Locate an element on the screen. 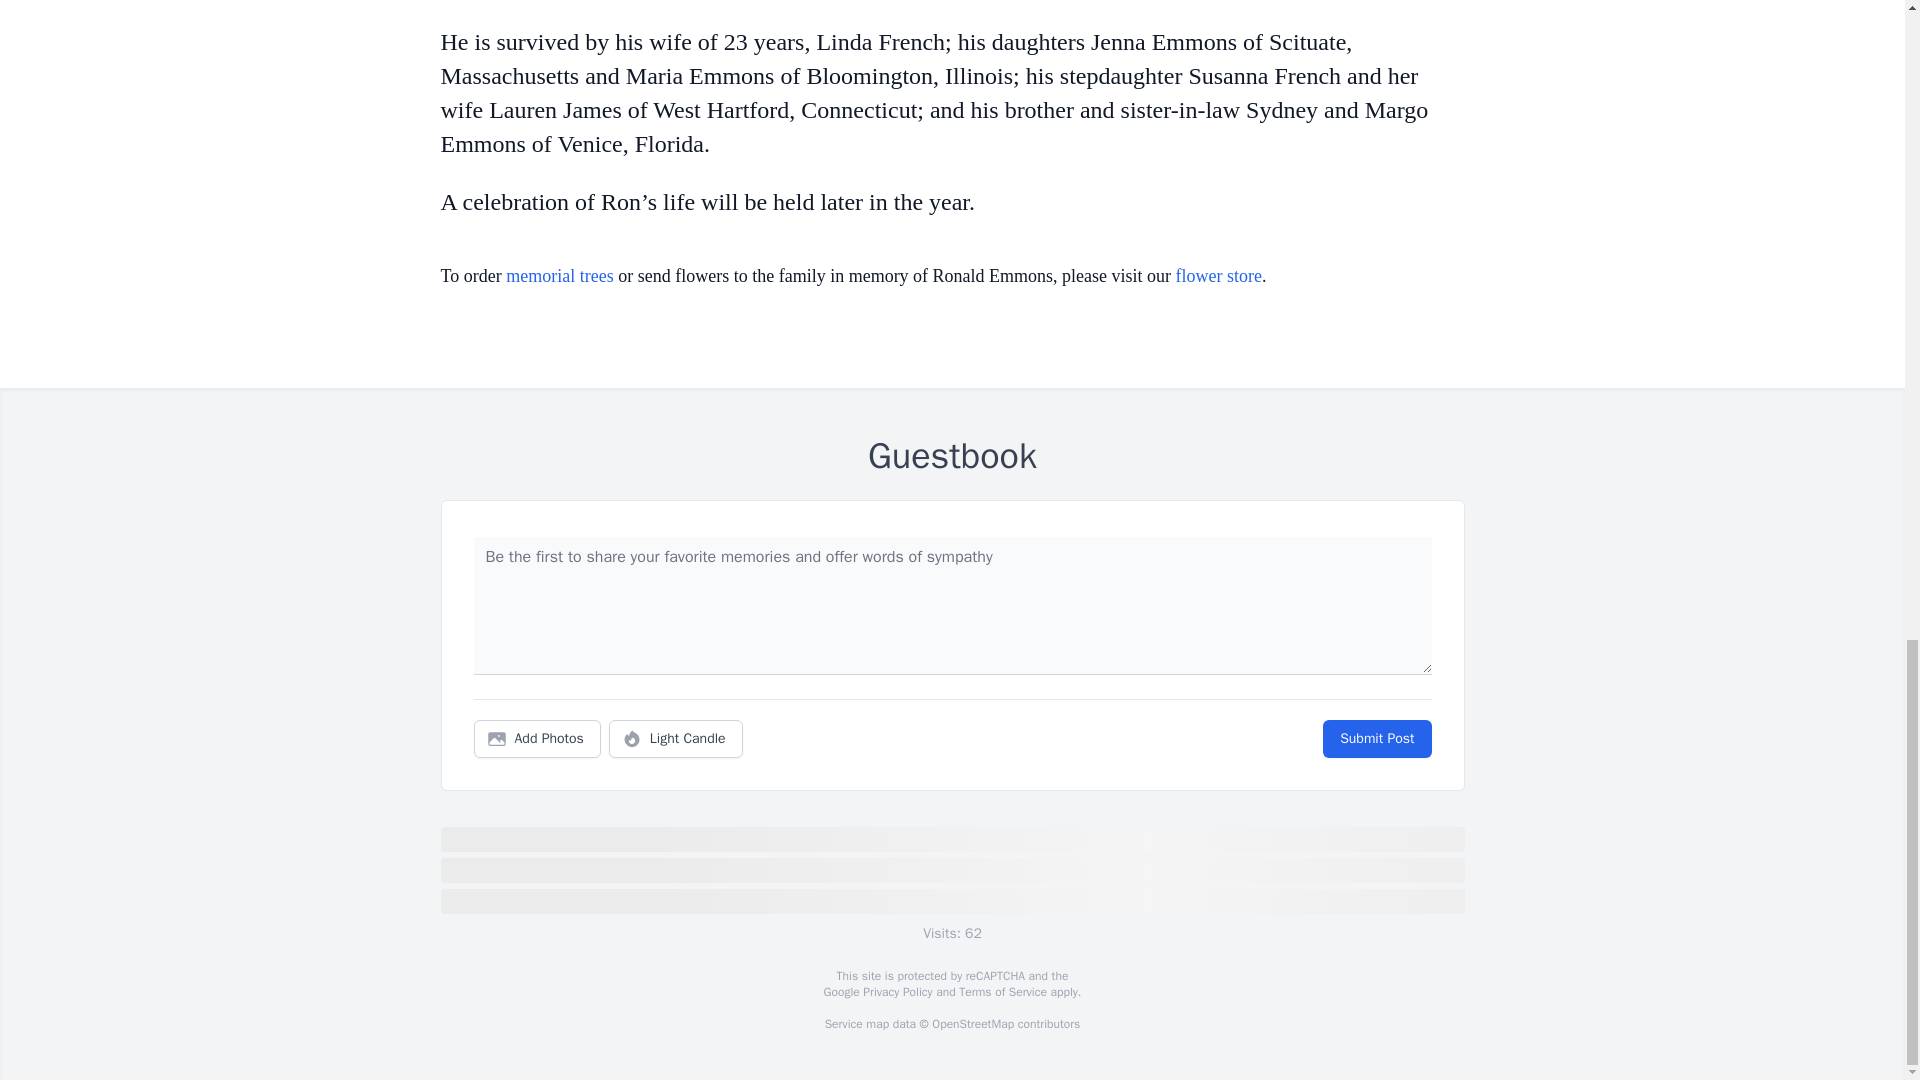  Privacy Policy is located at coordinates (896, 992).